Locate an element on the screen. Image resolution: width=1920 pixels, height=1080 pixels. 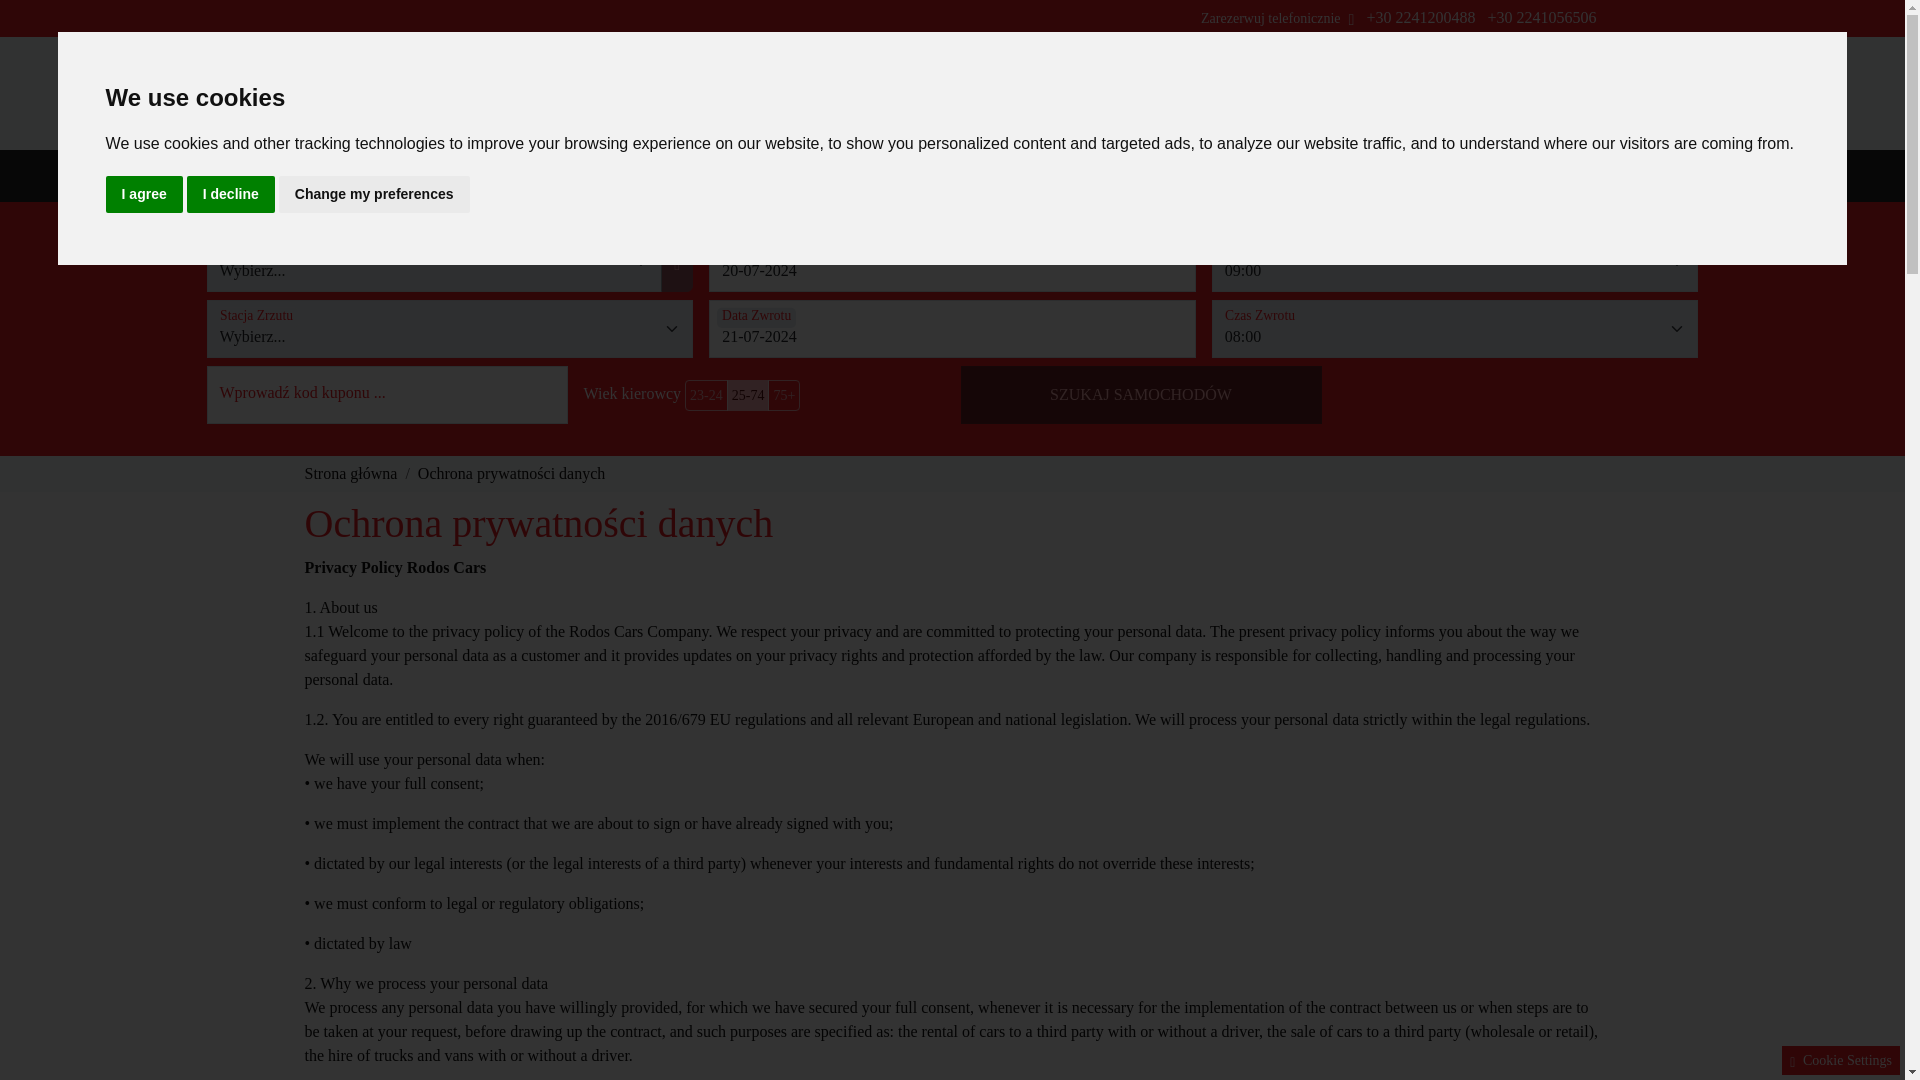
age1 is located at coordinates (692, 386).